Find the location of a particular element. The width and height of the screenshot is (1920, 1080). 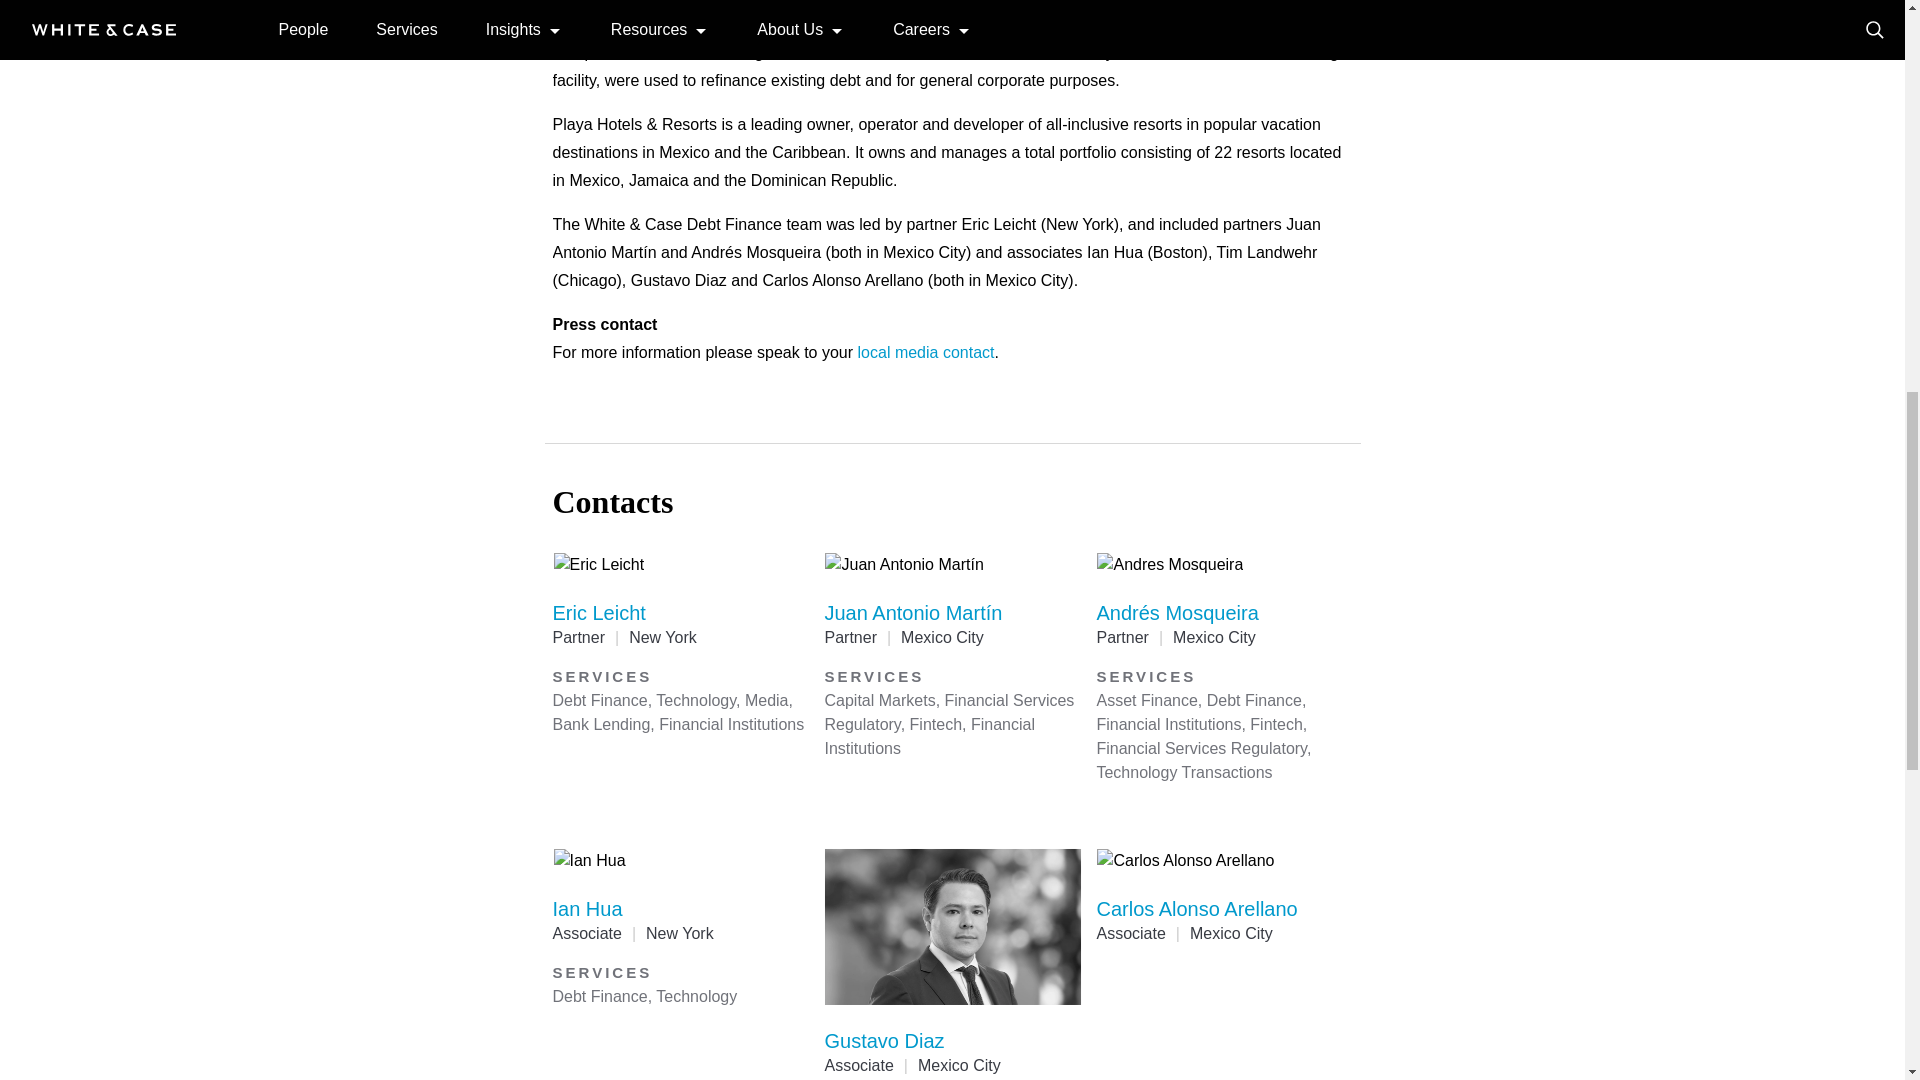

Gustavo Diaz is located at coordinates (884, 1040).